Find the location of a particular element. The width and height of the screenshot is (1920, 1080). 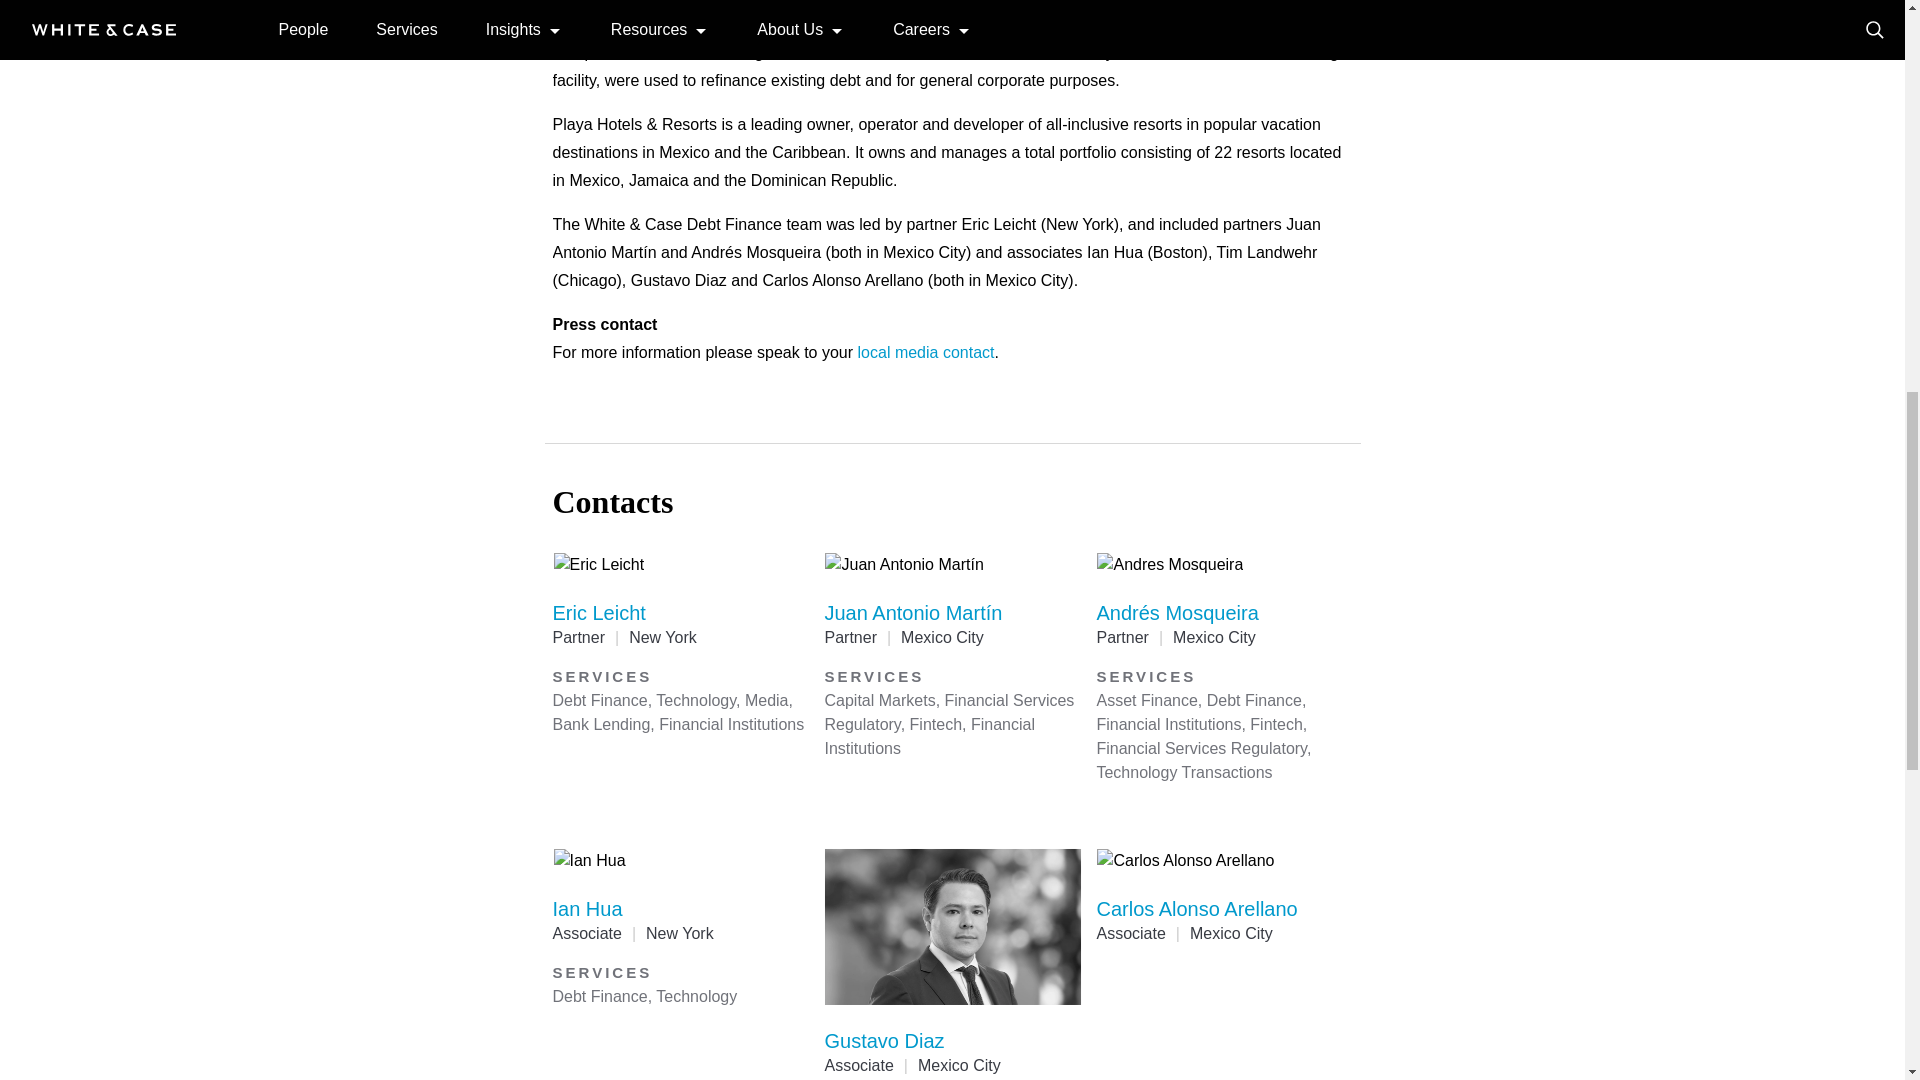

Gustavo Diaz is located at coordinates (884, 1040).